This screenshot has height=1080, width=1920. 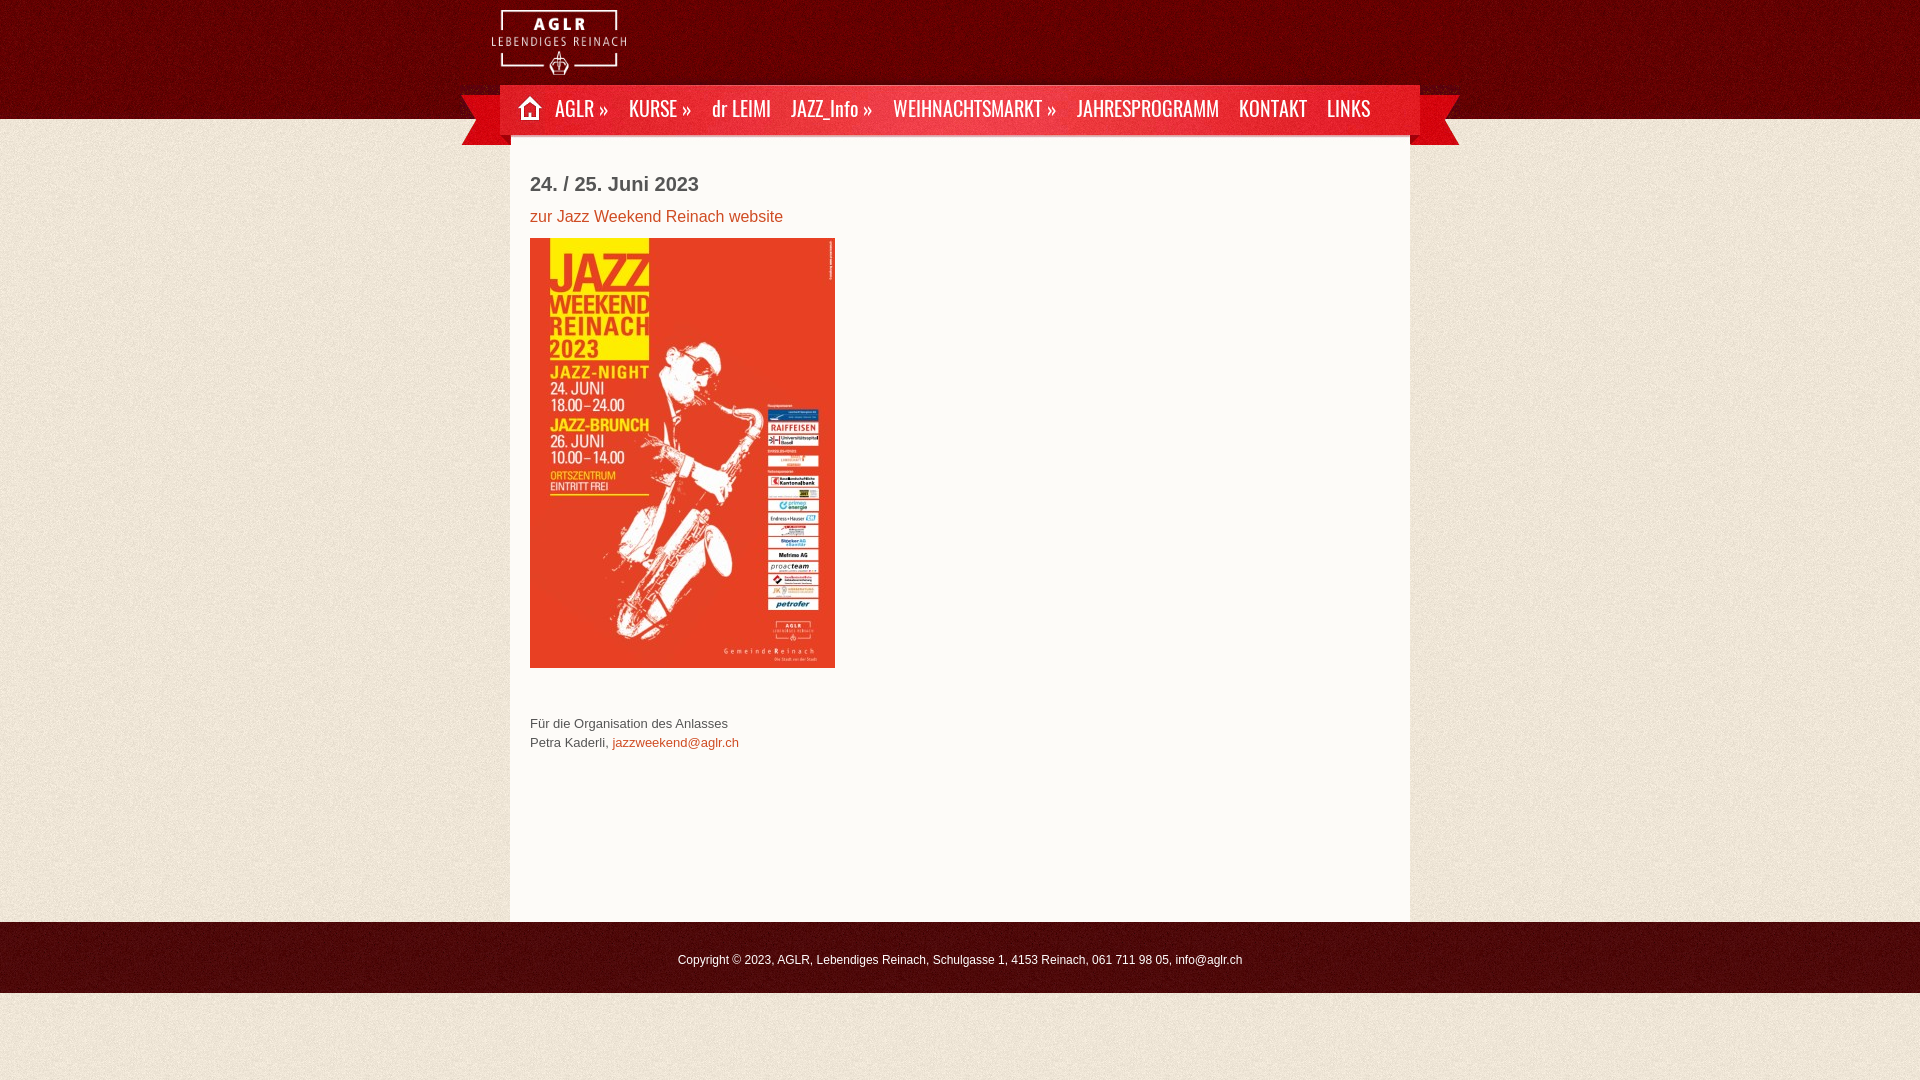 I want to click on Startseite, so click(x=548, y=69).